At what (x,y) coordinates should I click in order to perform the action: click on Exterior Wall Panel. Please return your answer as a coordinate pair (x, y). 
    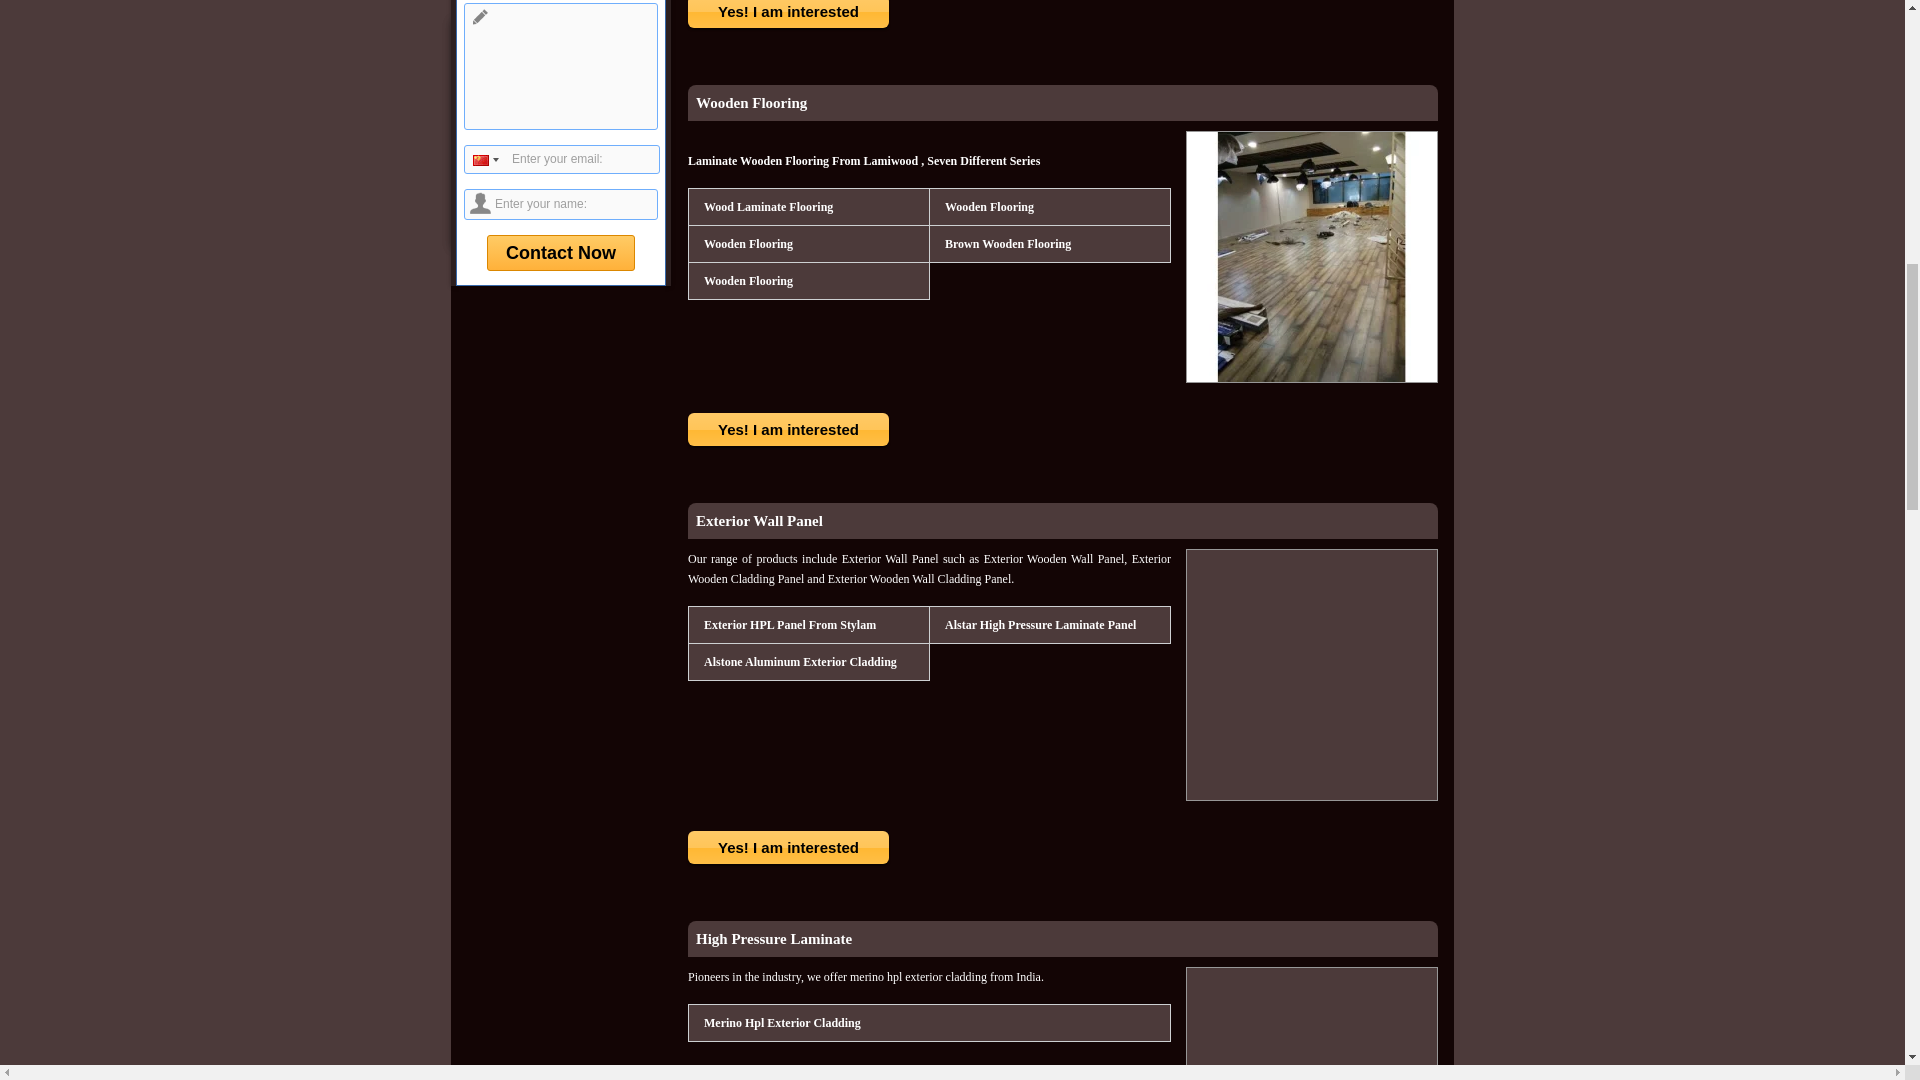
    Looking at the image, I should click on (759, 521).